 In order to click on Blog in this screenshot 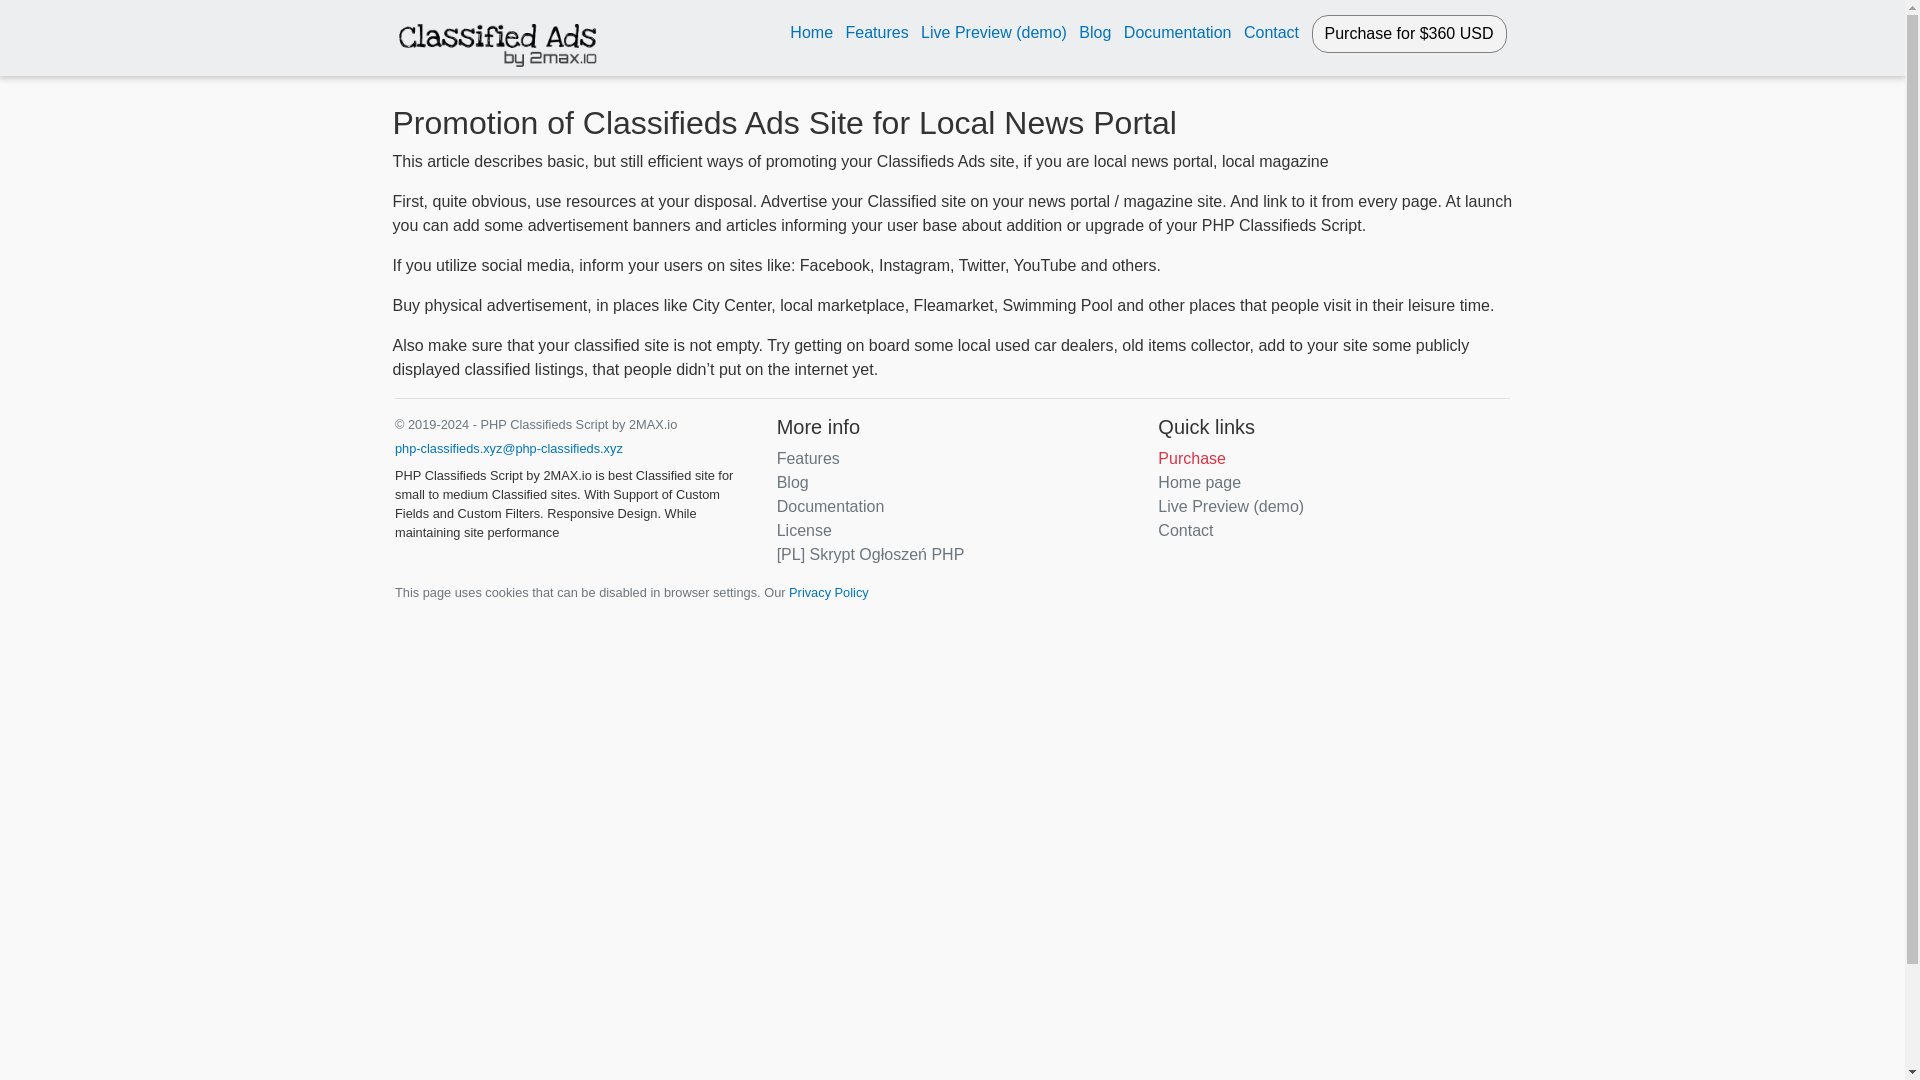, I will do `click(792, 482)`.